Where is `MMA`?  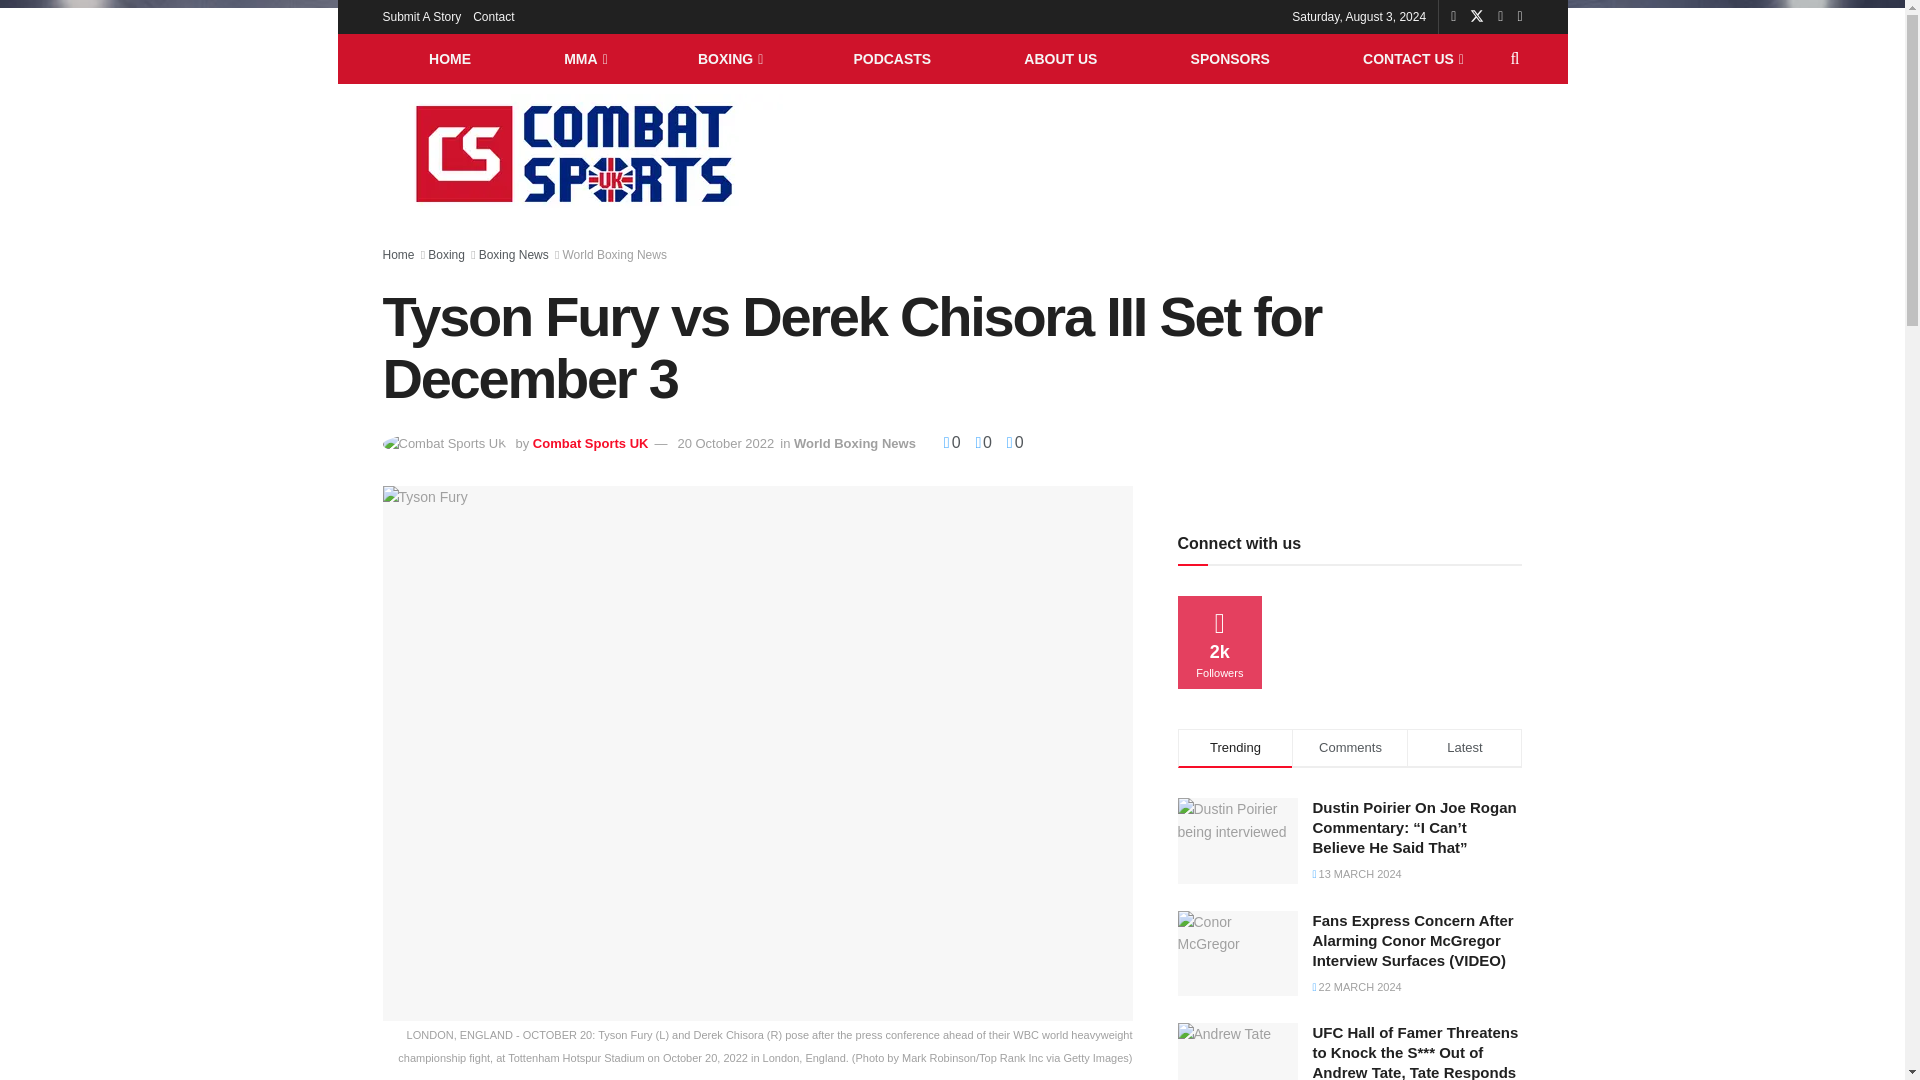 MMA is located at coordinates (585, 58).